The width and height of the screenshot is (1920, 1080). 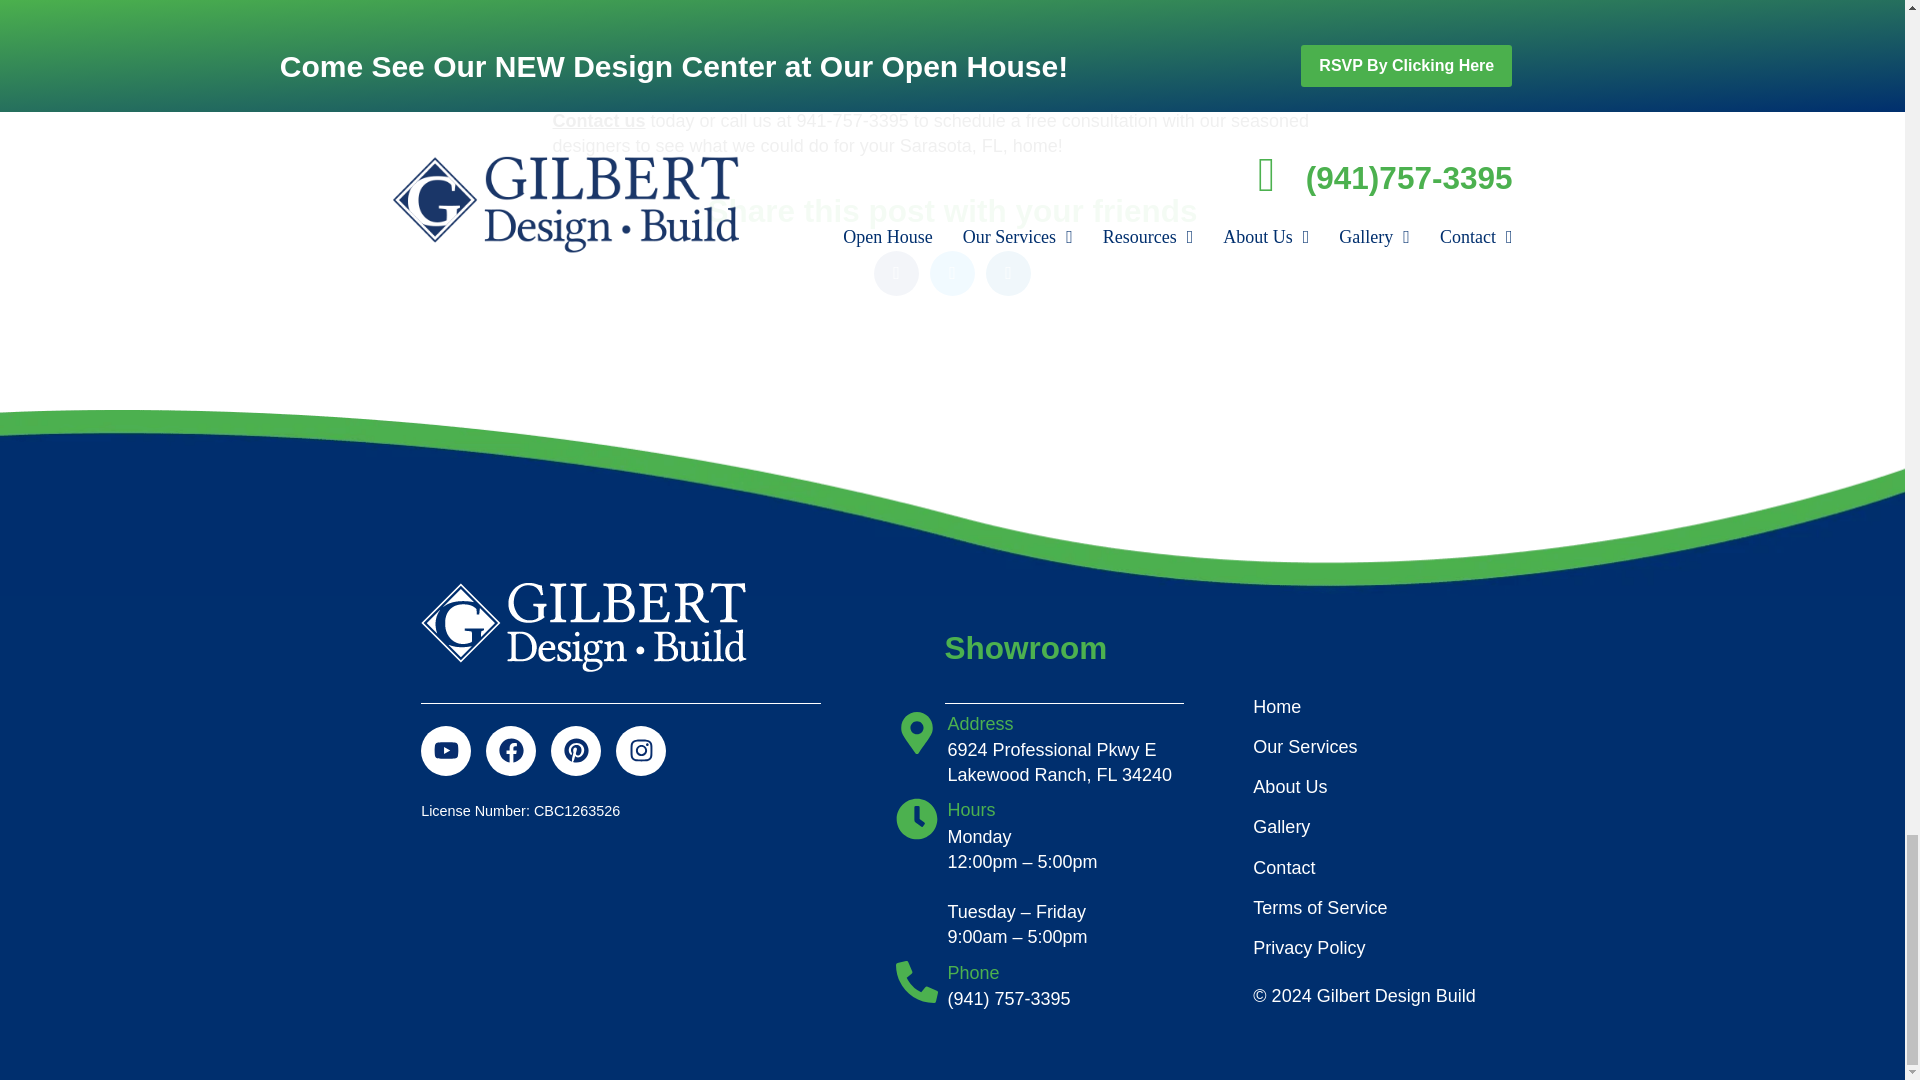 I want to click on Gilbert Design Build, so click(x=583, y=627).